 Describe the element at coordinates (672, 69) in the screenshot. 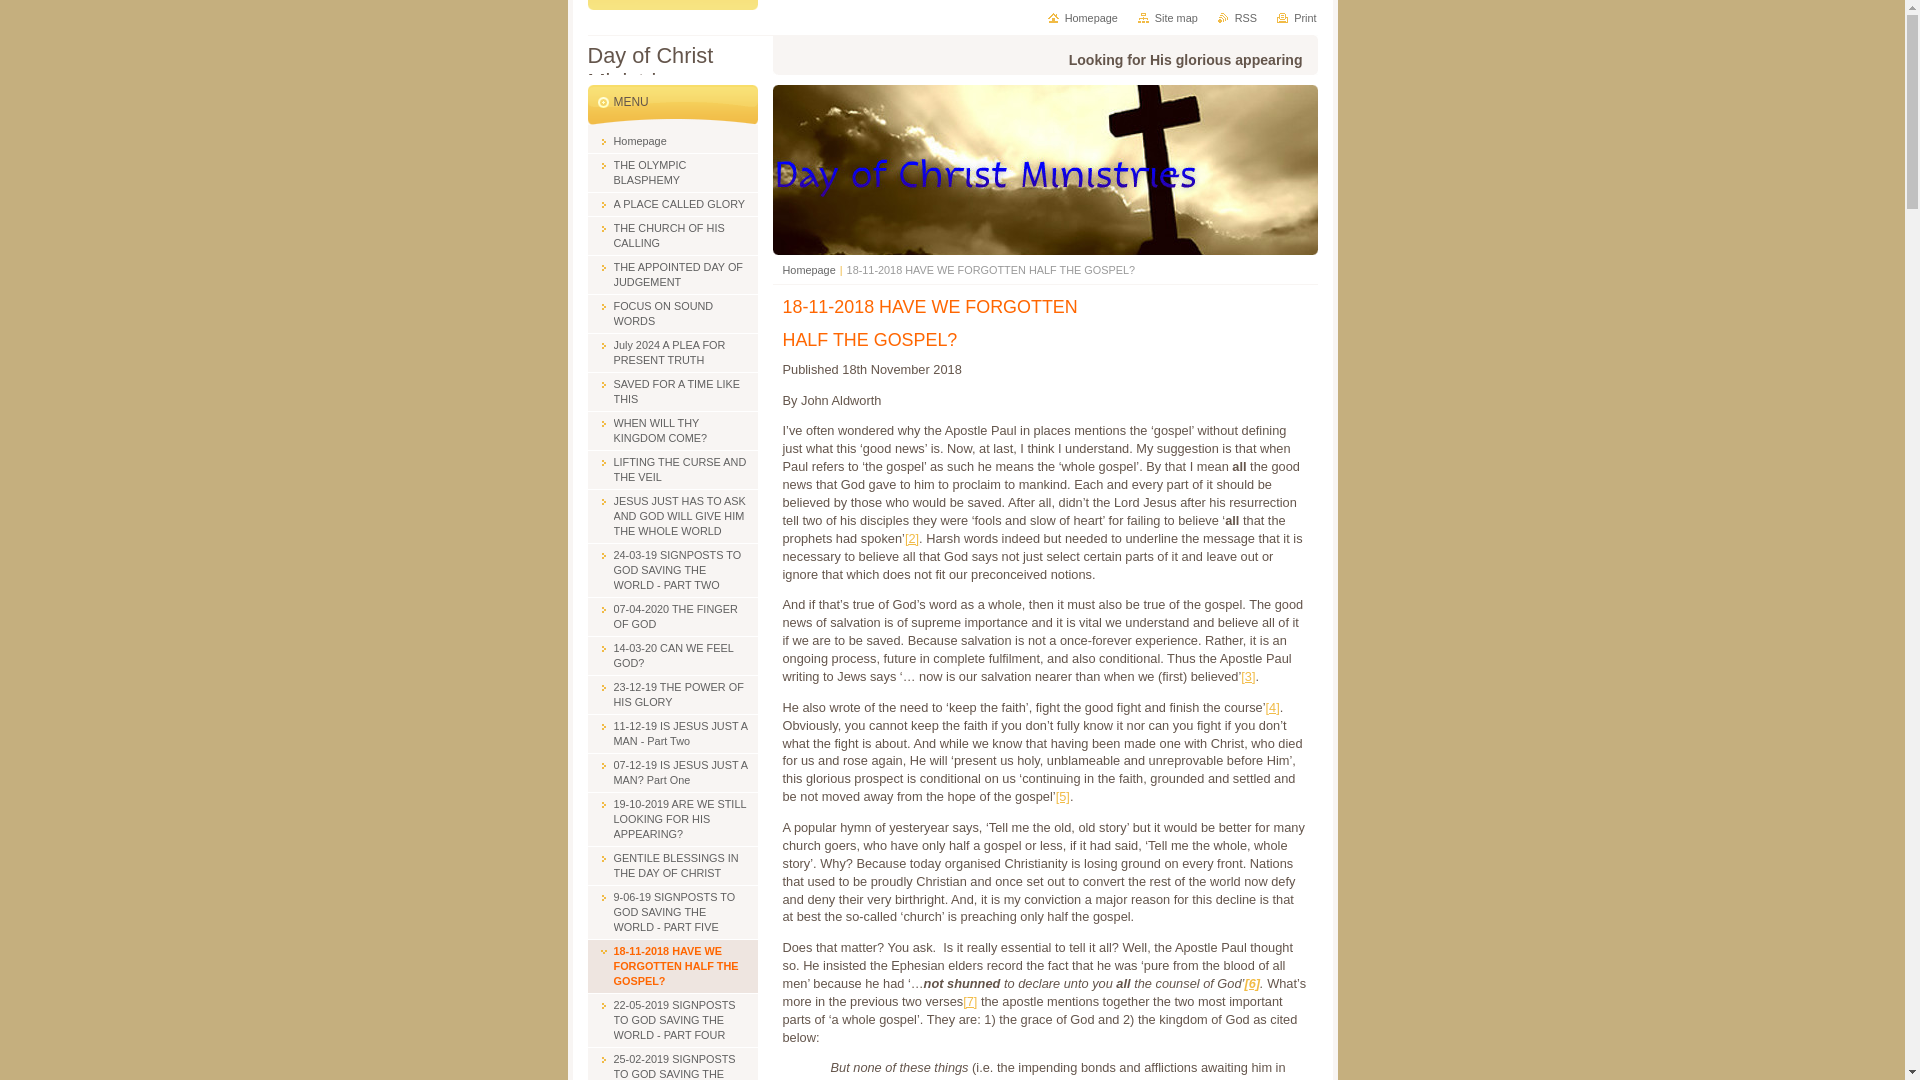

I see `Day of Christ Ministries` at that location.